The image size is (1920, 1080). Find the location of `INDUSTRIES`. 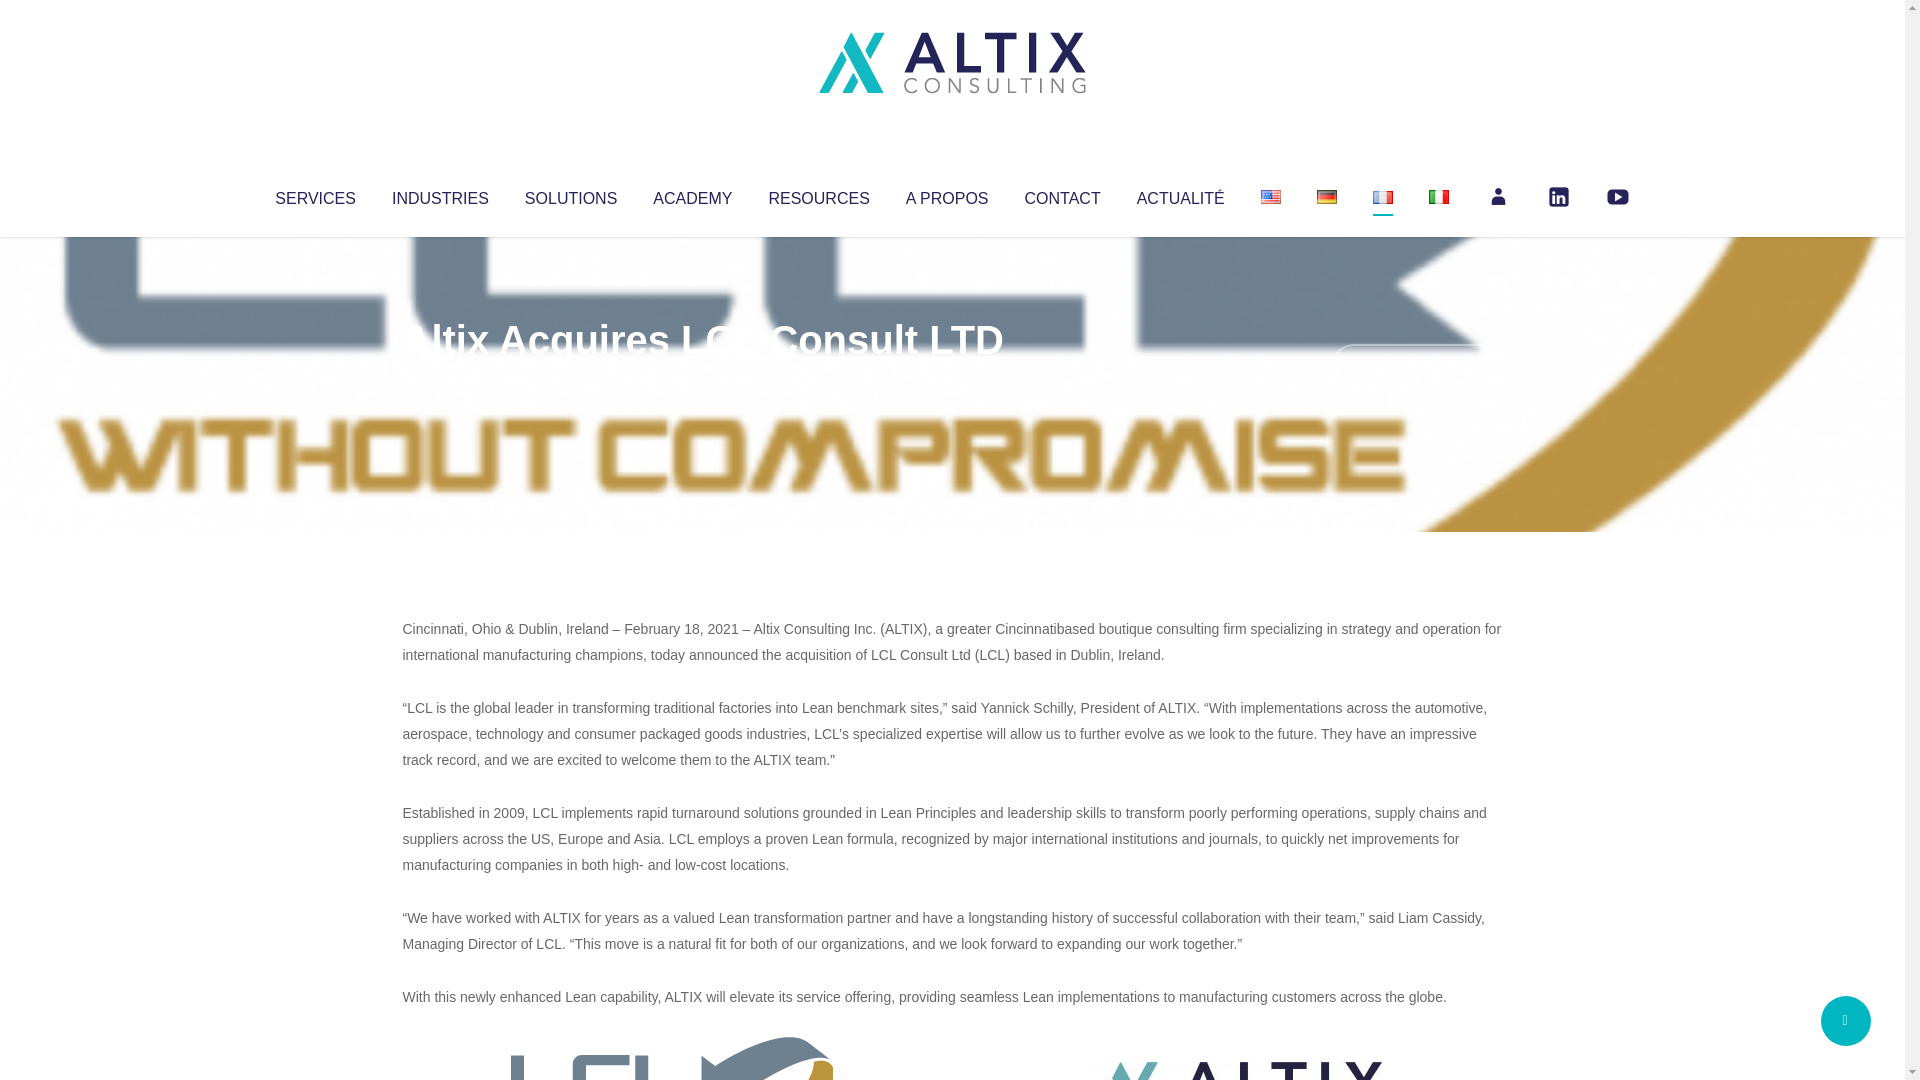

INDUSTRIES is located at coordinates (440, 194).